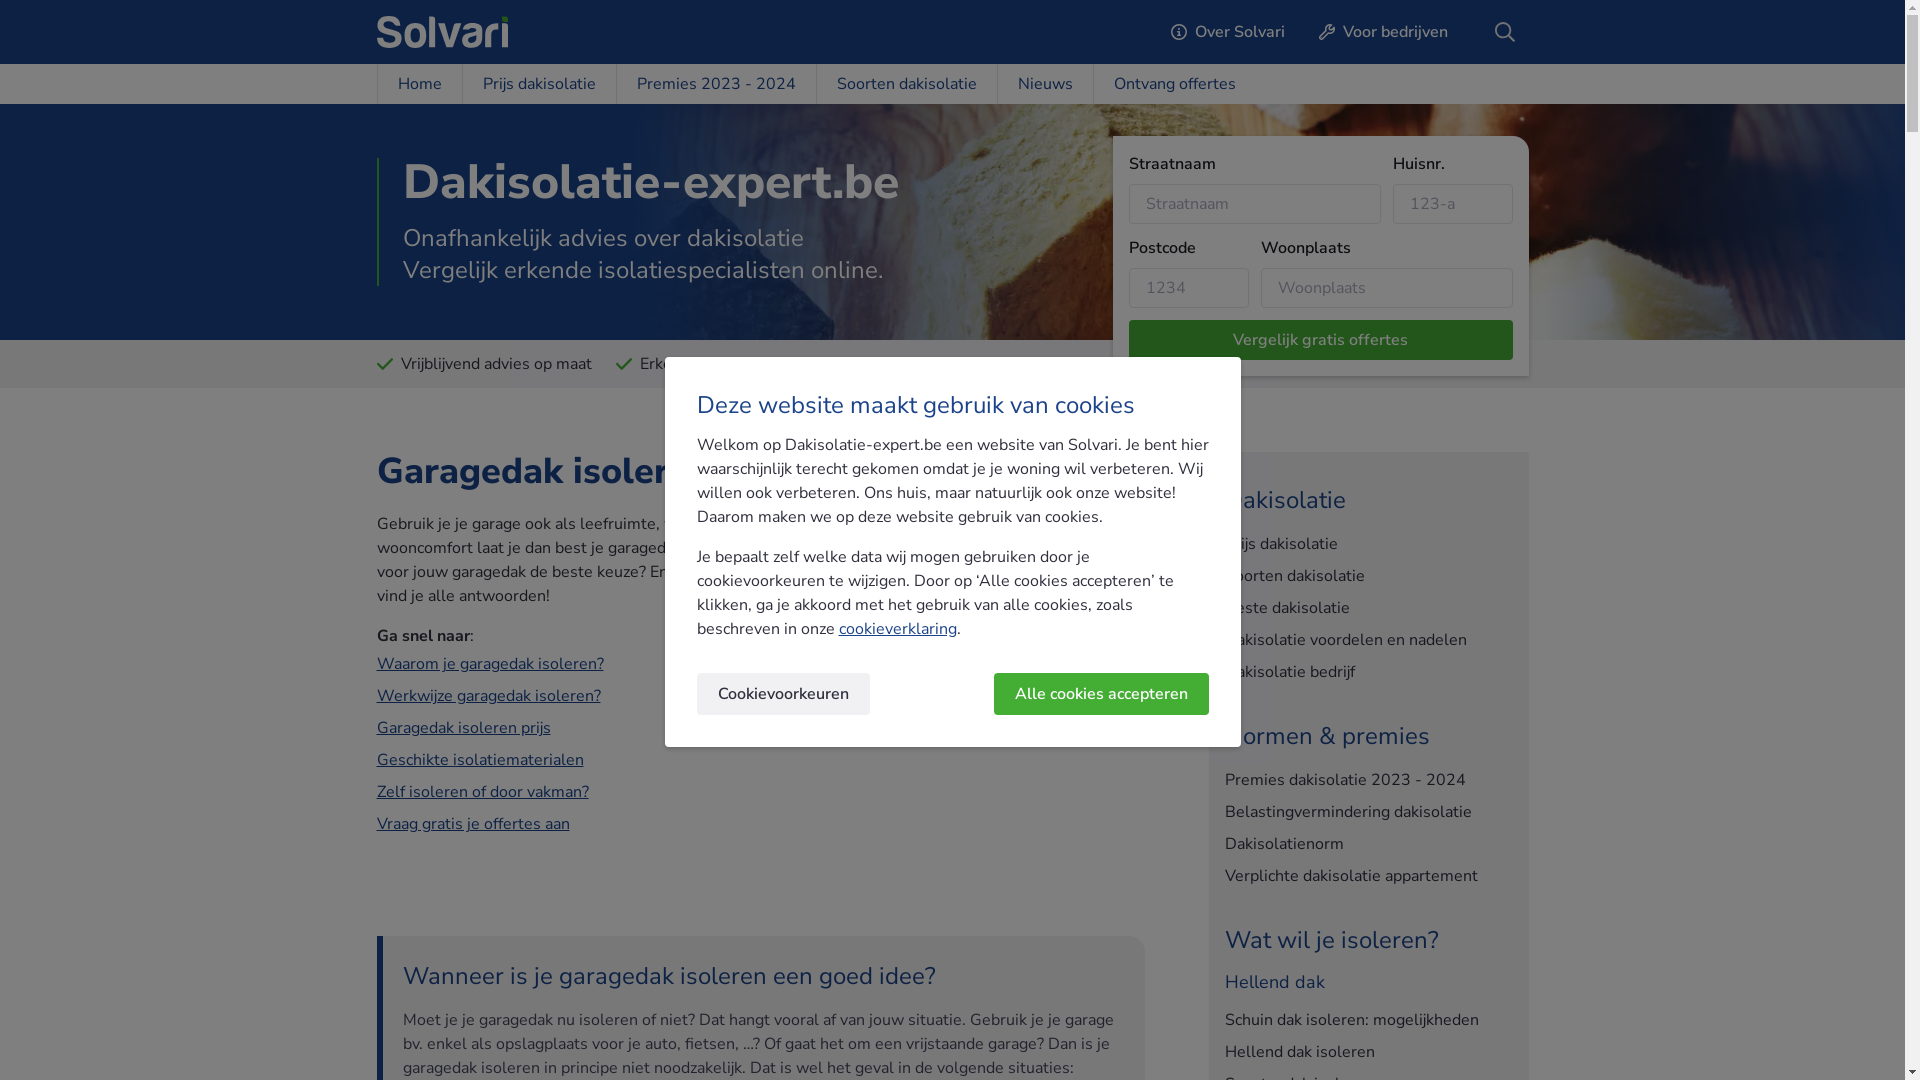 Image resolution: width=1920 pixels, height=1080 pixels. I want to click on Cookievoorkeuren, so click(782, 694).